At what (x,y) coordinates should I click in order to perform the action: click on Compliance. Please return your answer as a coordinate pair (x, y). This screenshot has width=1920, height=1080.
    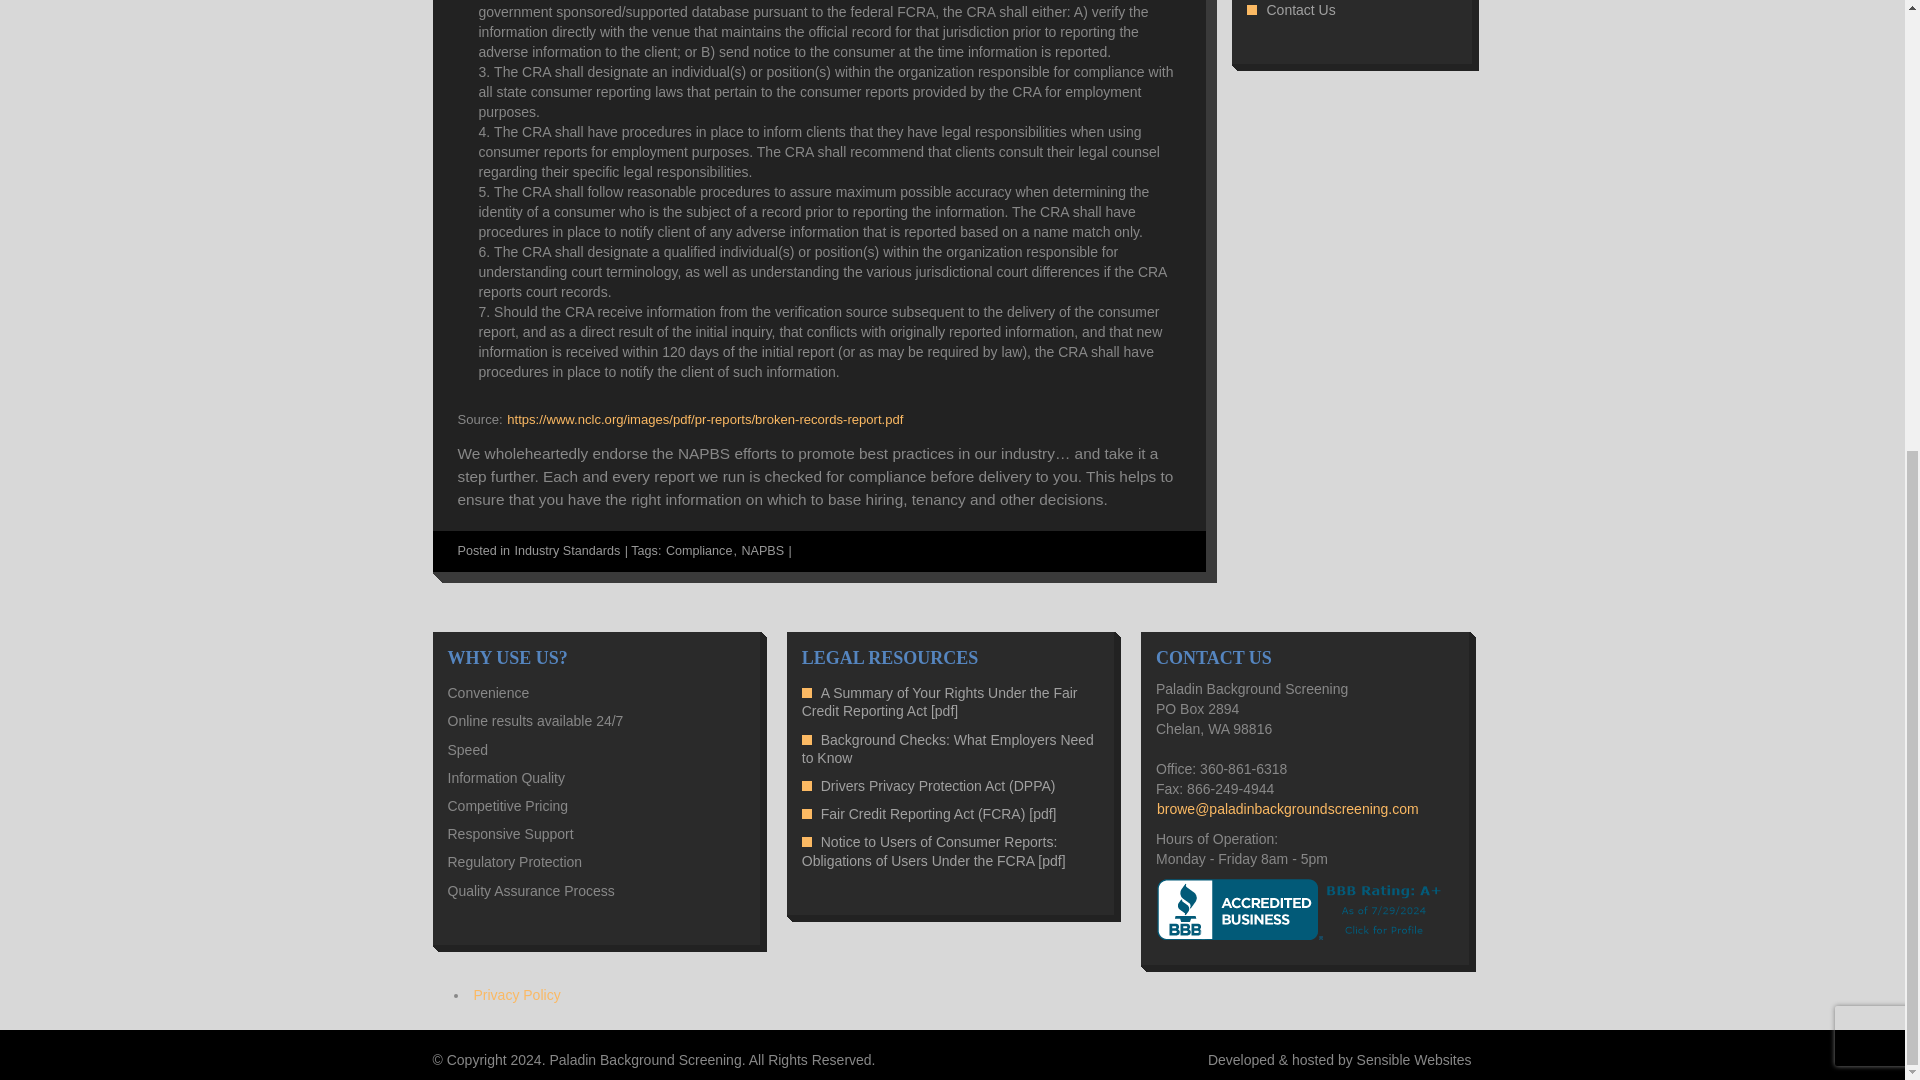
    Looking at the image, I should click on (700, 551).